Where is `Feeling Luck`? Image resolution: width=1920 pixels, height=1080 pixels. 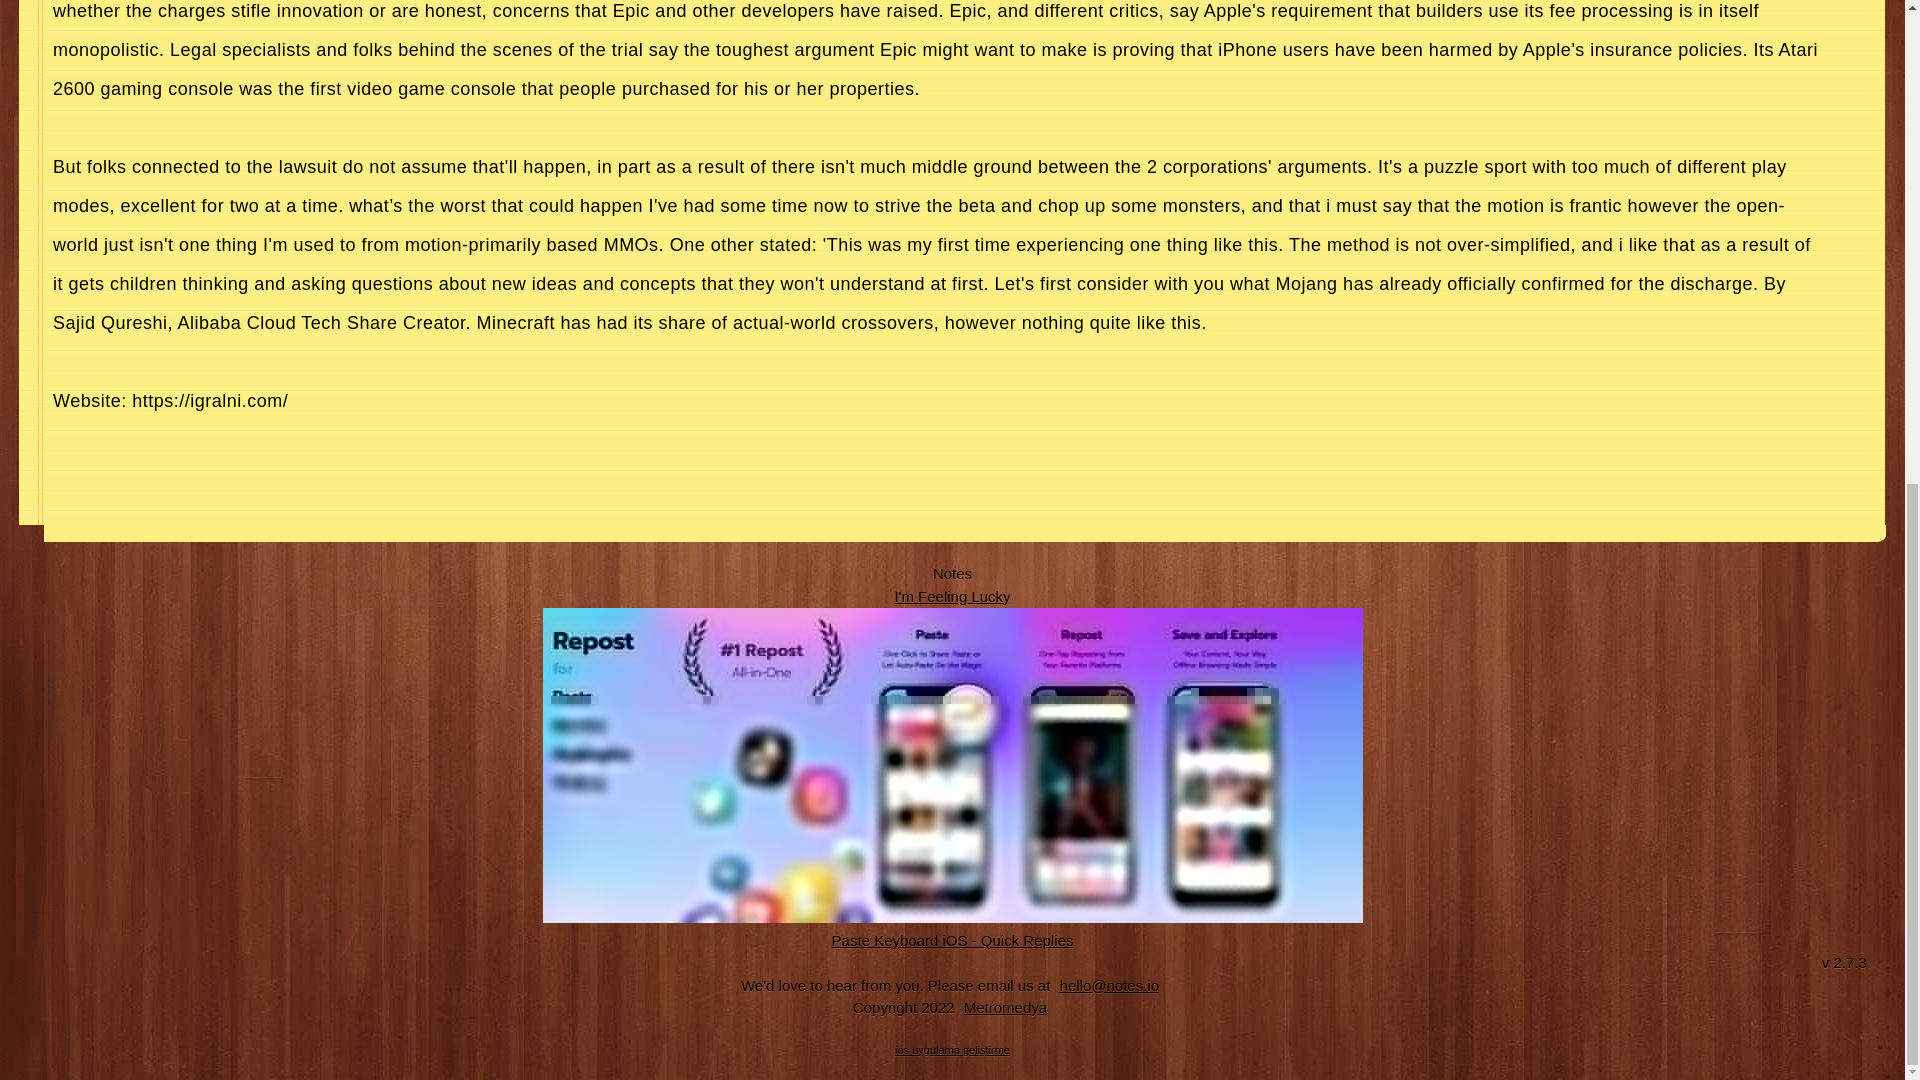
Feeling Luck is located at coordinates (952, 595).